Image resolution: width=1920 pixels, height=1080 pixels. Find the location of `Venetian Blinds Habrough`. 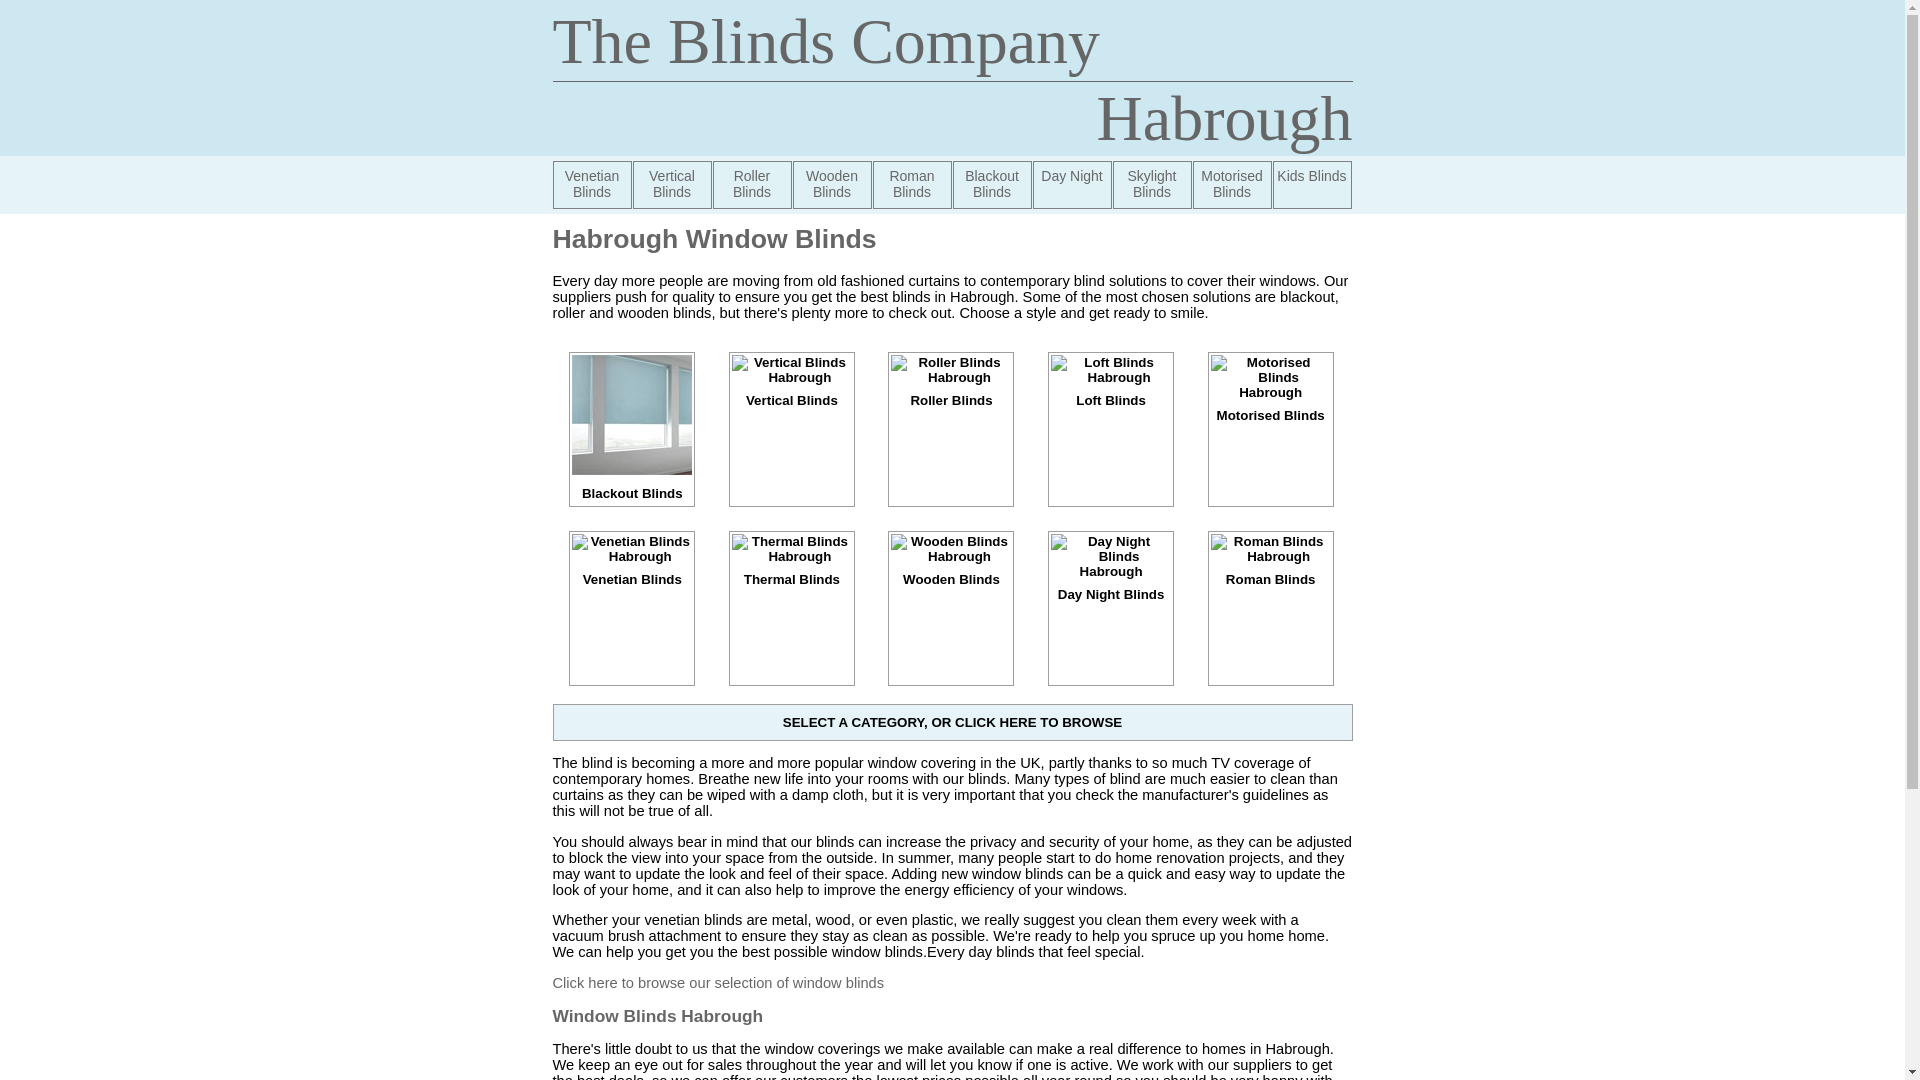

Venetian Blinds Habrough is located at coordinates (592, 184).